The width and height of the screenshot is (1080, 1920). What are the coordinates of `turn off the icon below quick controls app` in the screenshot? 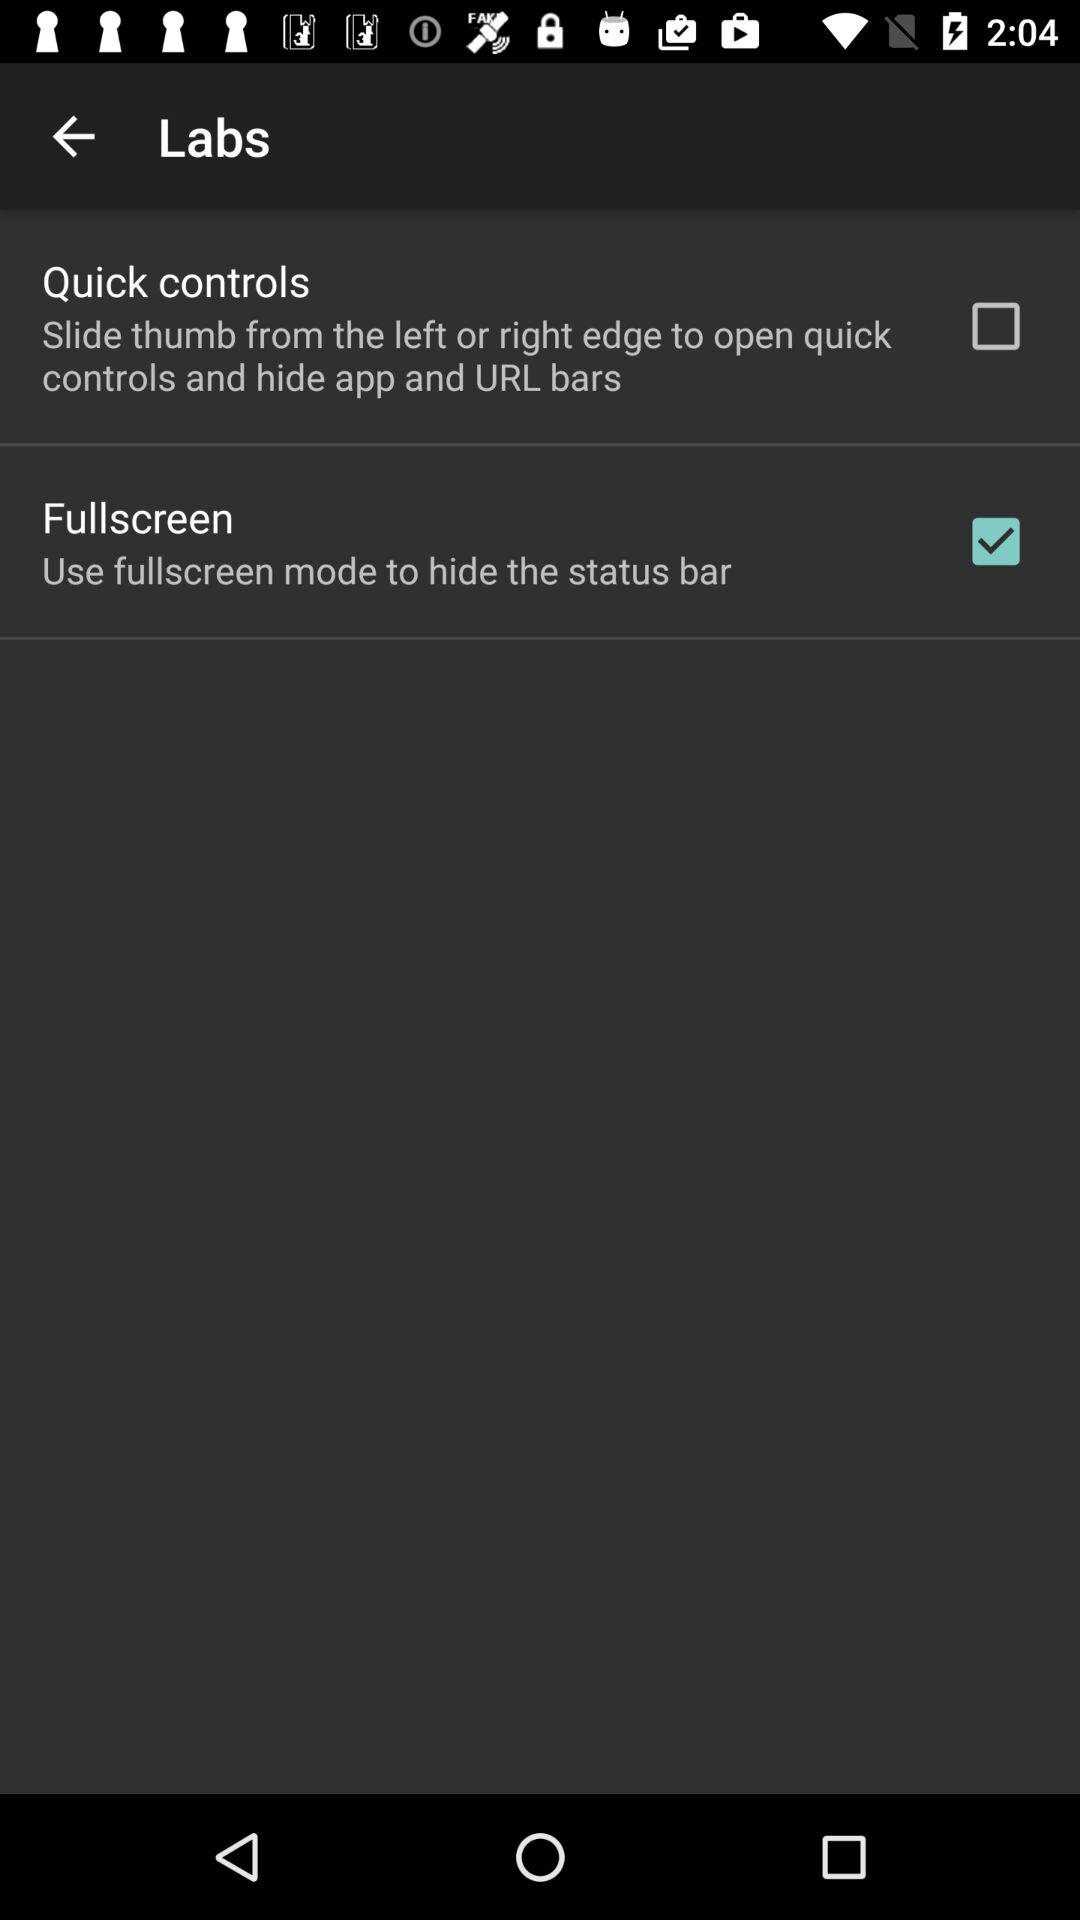 It's located at (477, 355).